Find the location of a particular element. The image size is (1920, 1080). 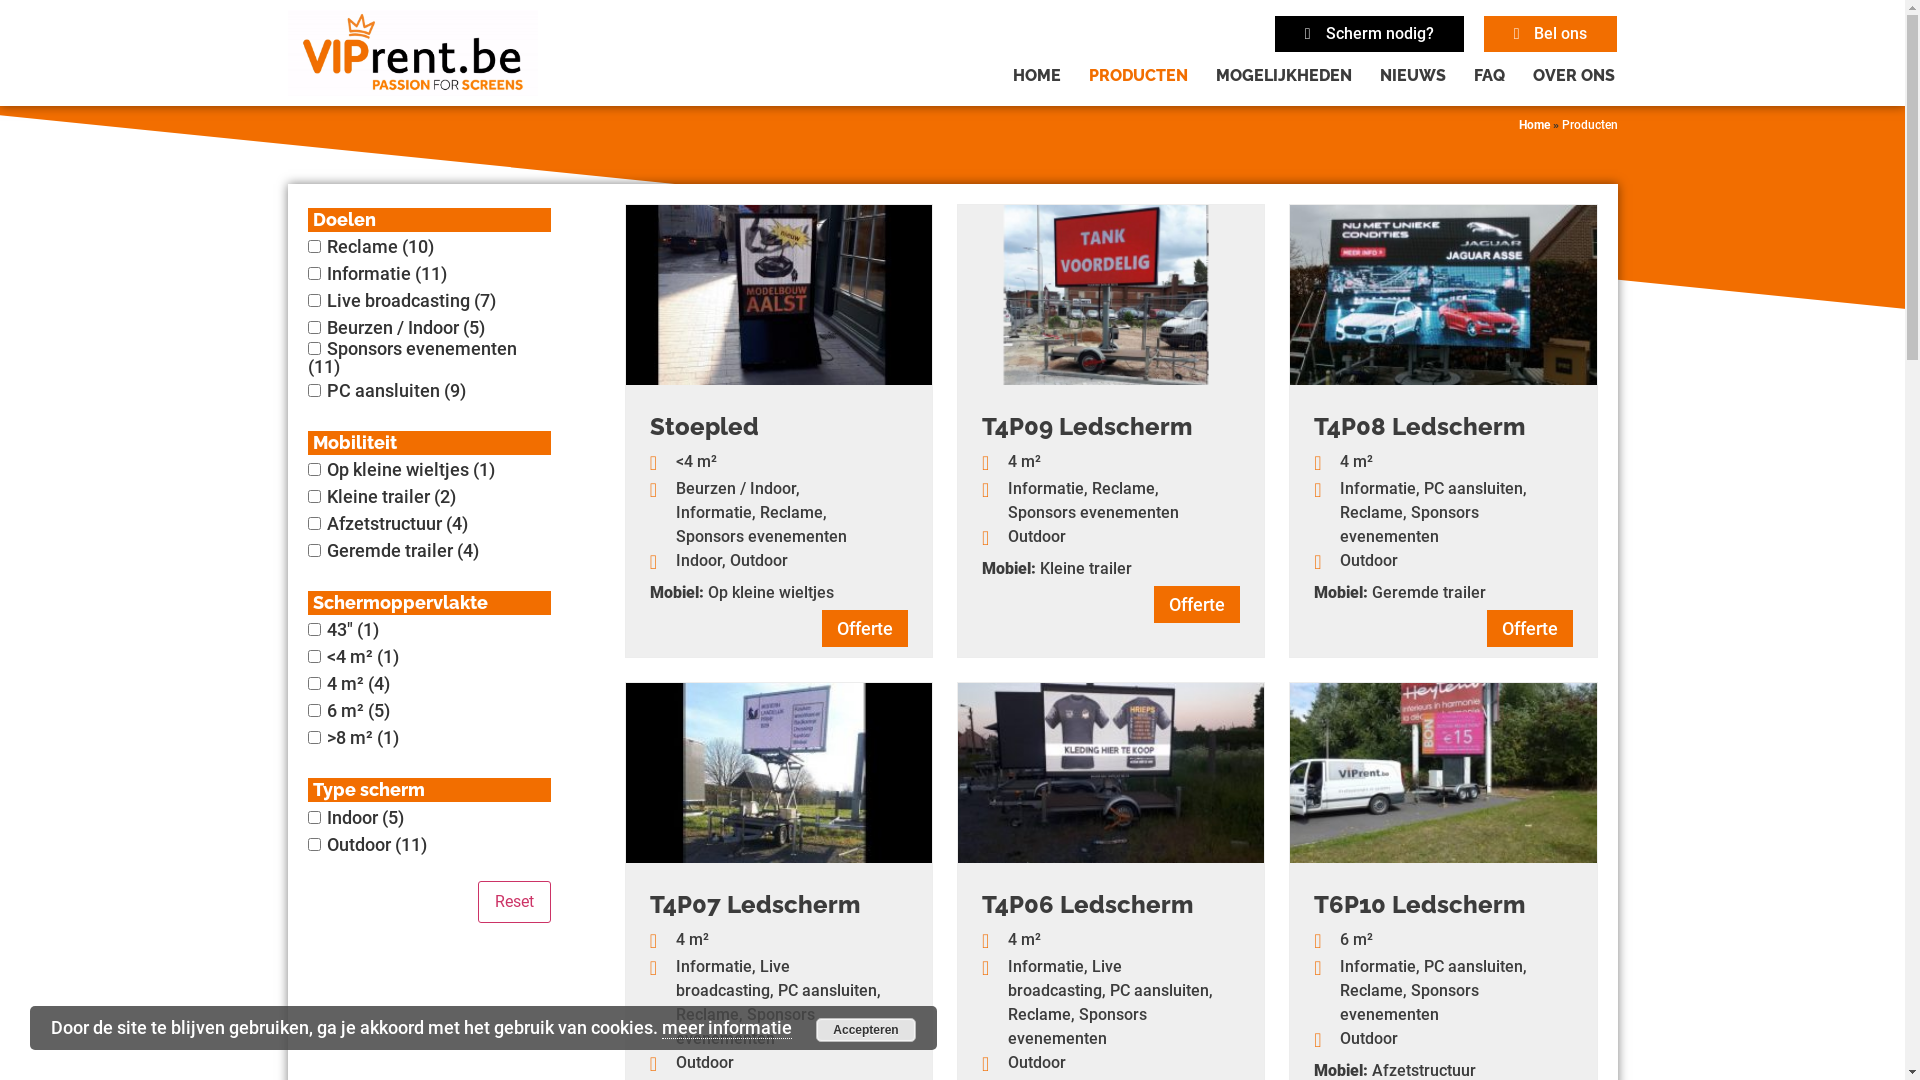

PRODUCTEN is located at coordinates (1138, 76).